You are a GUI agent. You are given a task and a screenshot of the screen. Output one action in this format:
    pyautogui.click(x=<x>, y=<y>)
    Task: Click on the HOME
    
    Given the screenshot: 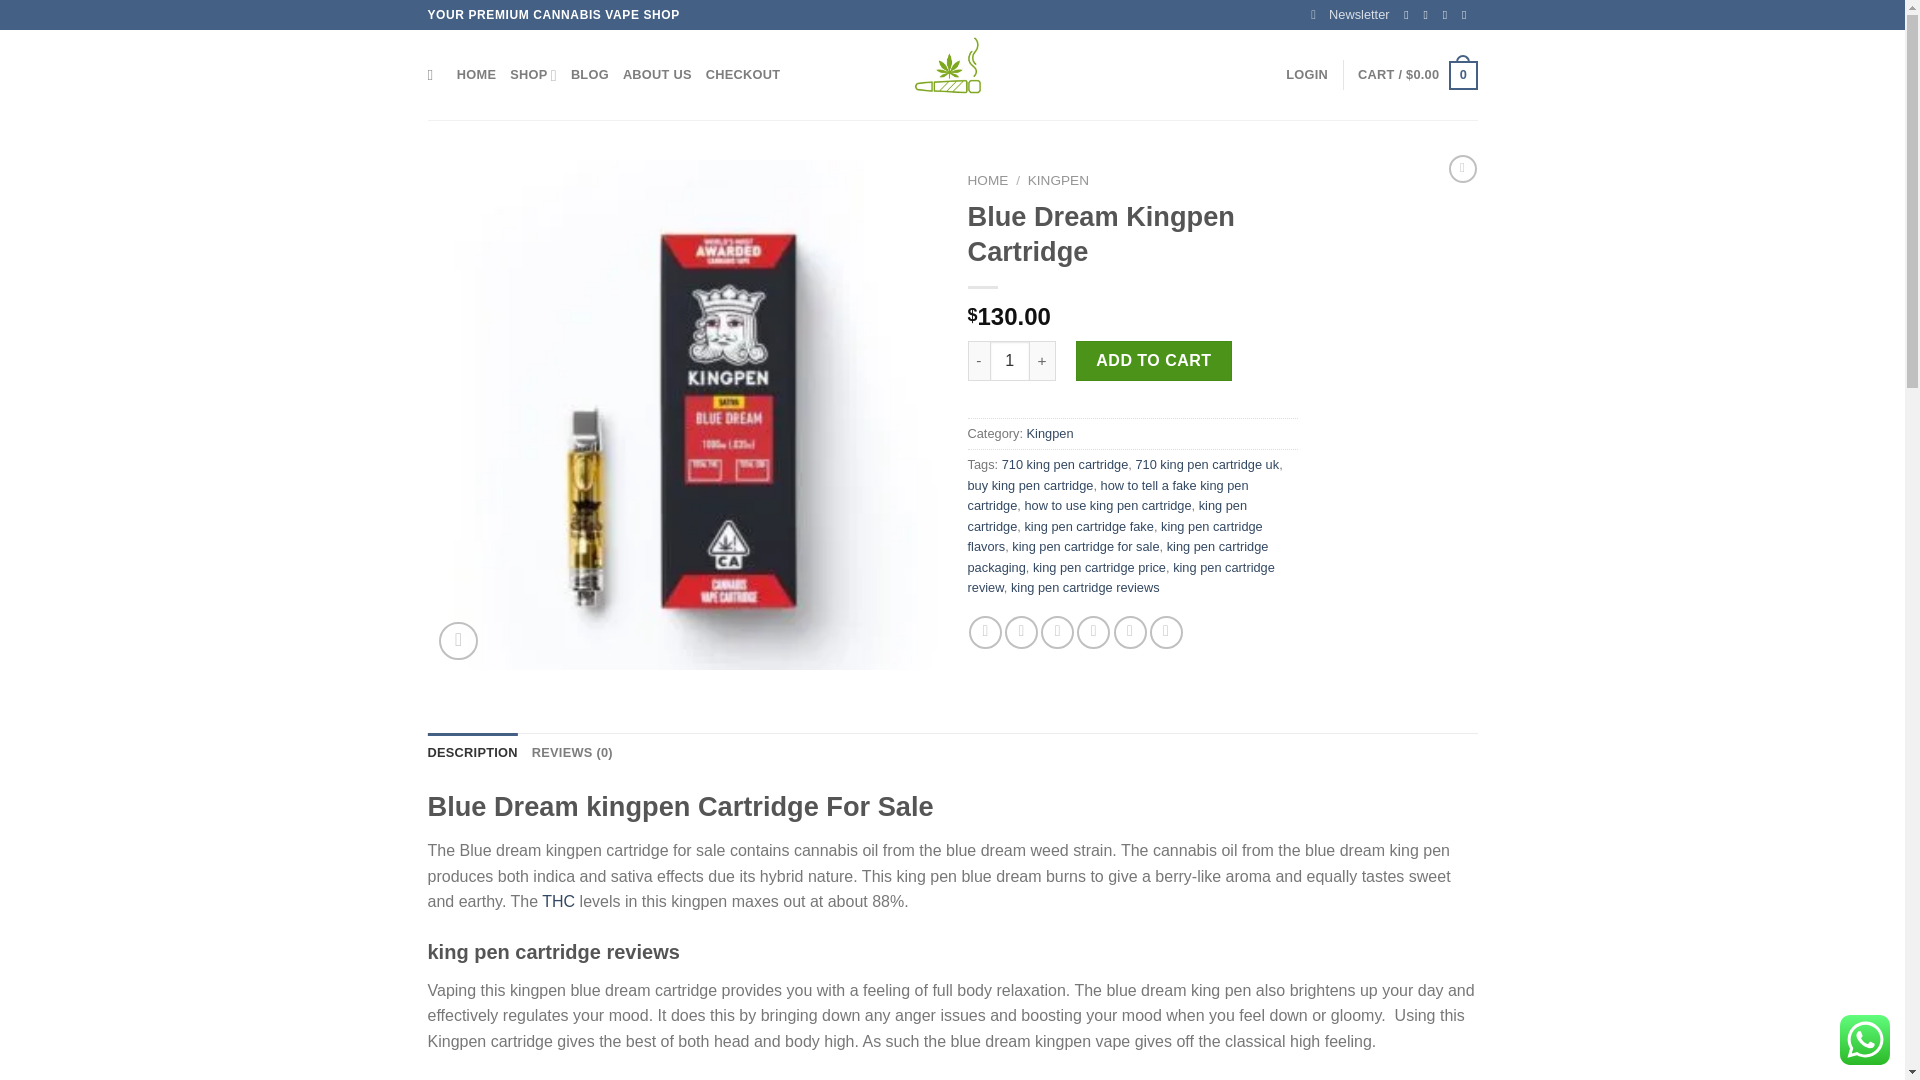 What is the action you would take?
    pyautogui.click(x=476, y=75)
    